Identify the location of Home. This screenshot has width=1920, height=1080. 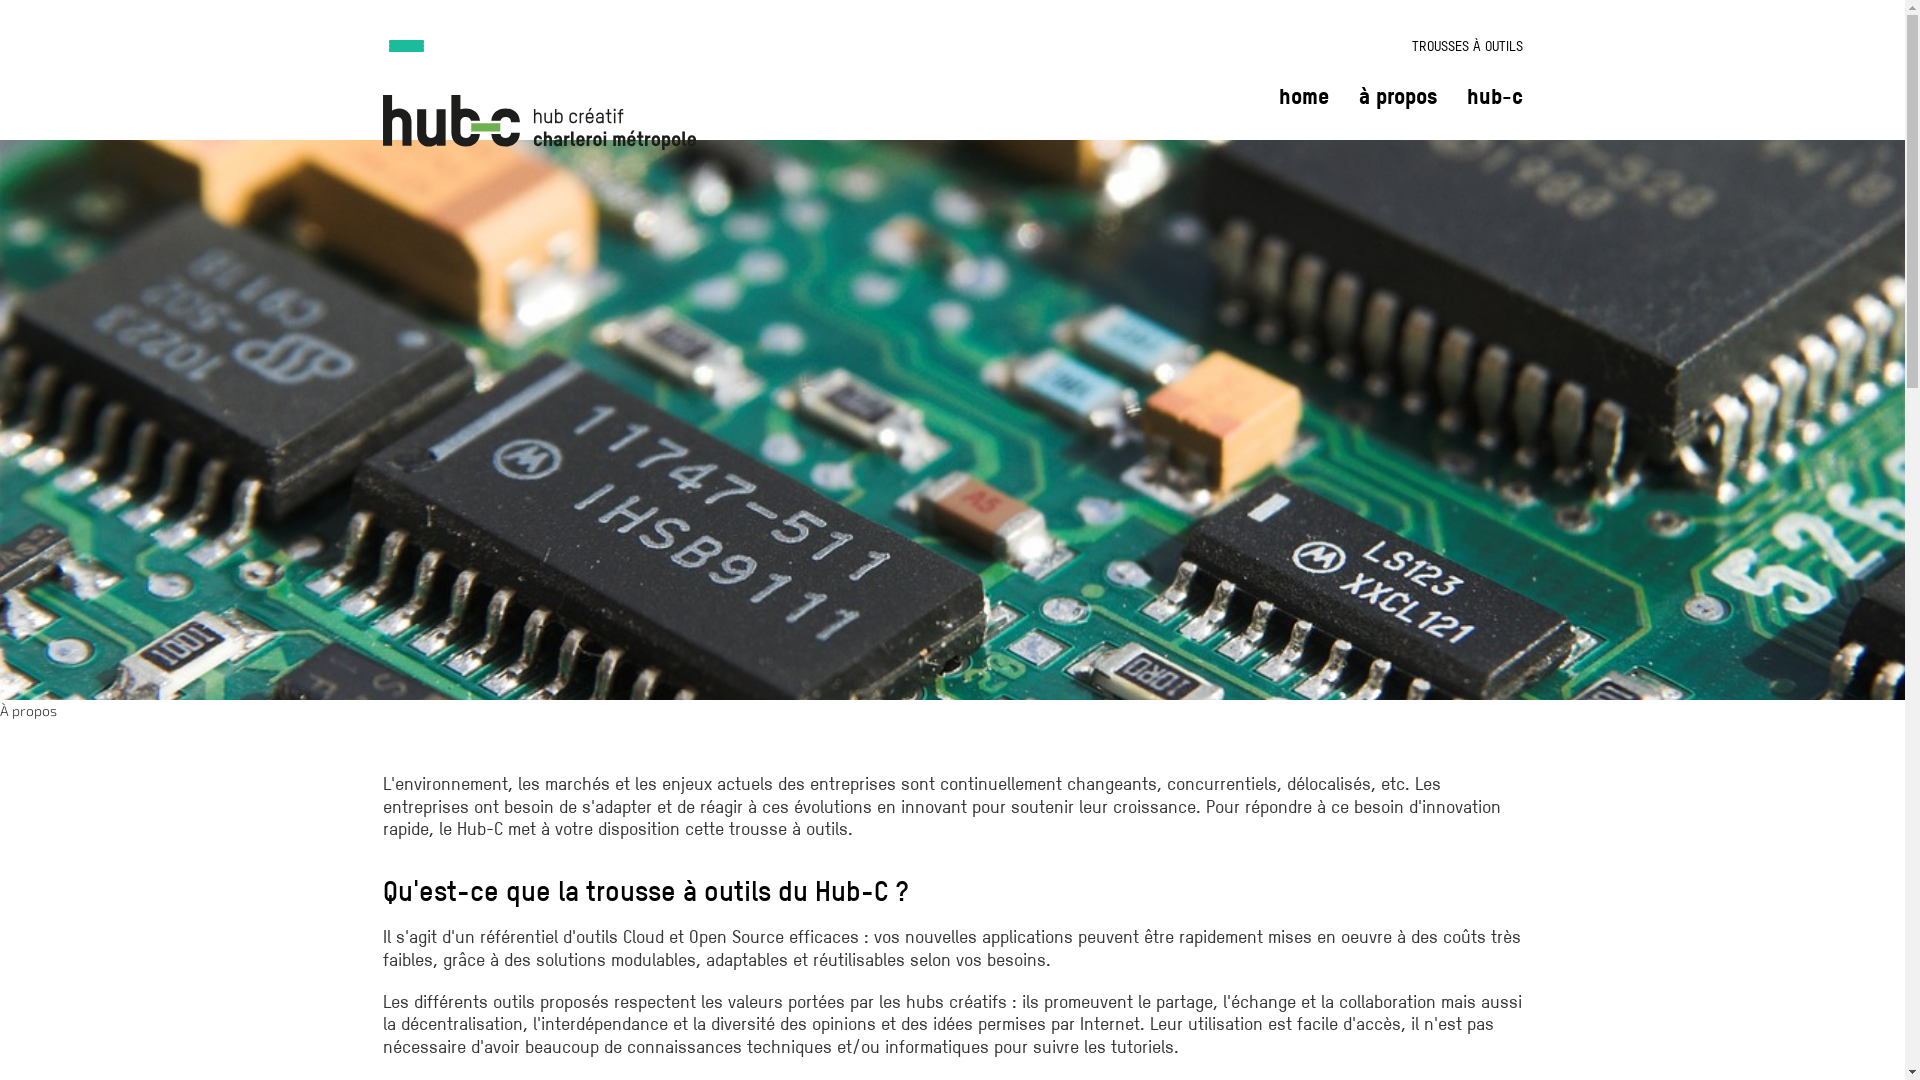
(538, 144).